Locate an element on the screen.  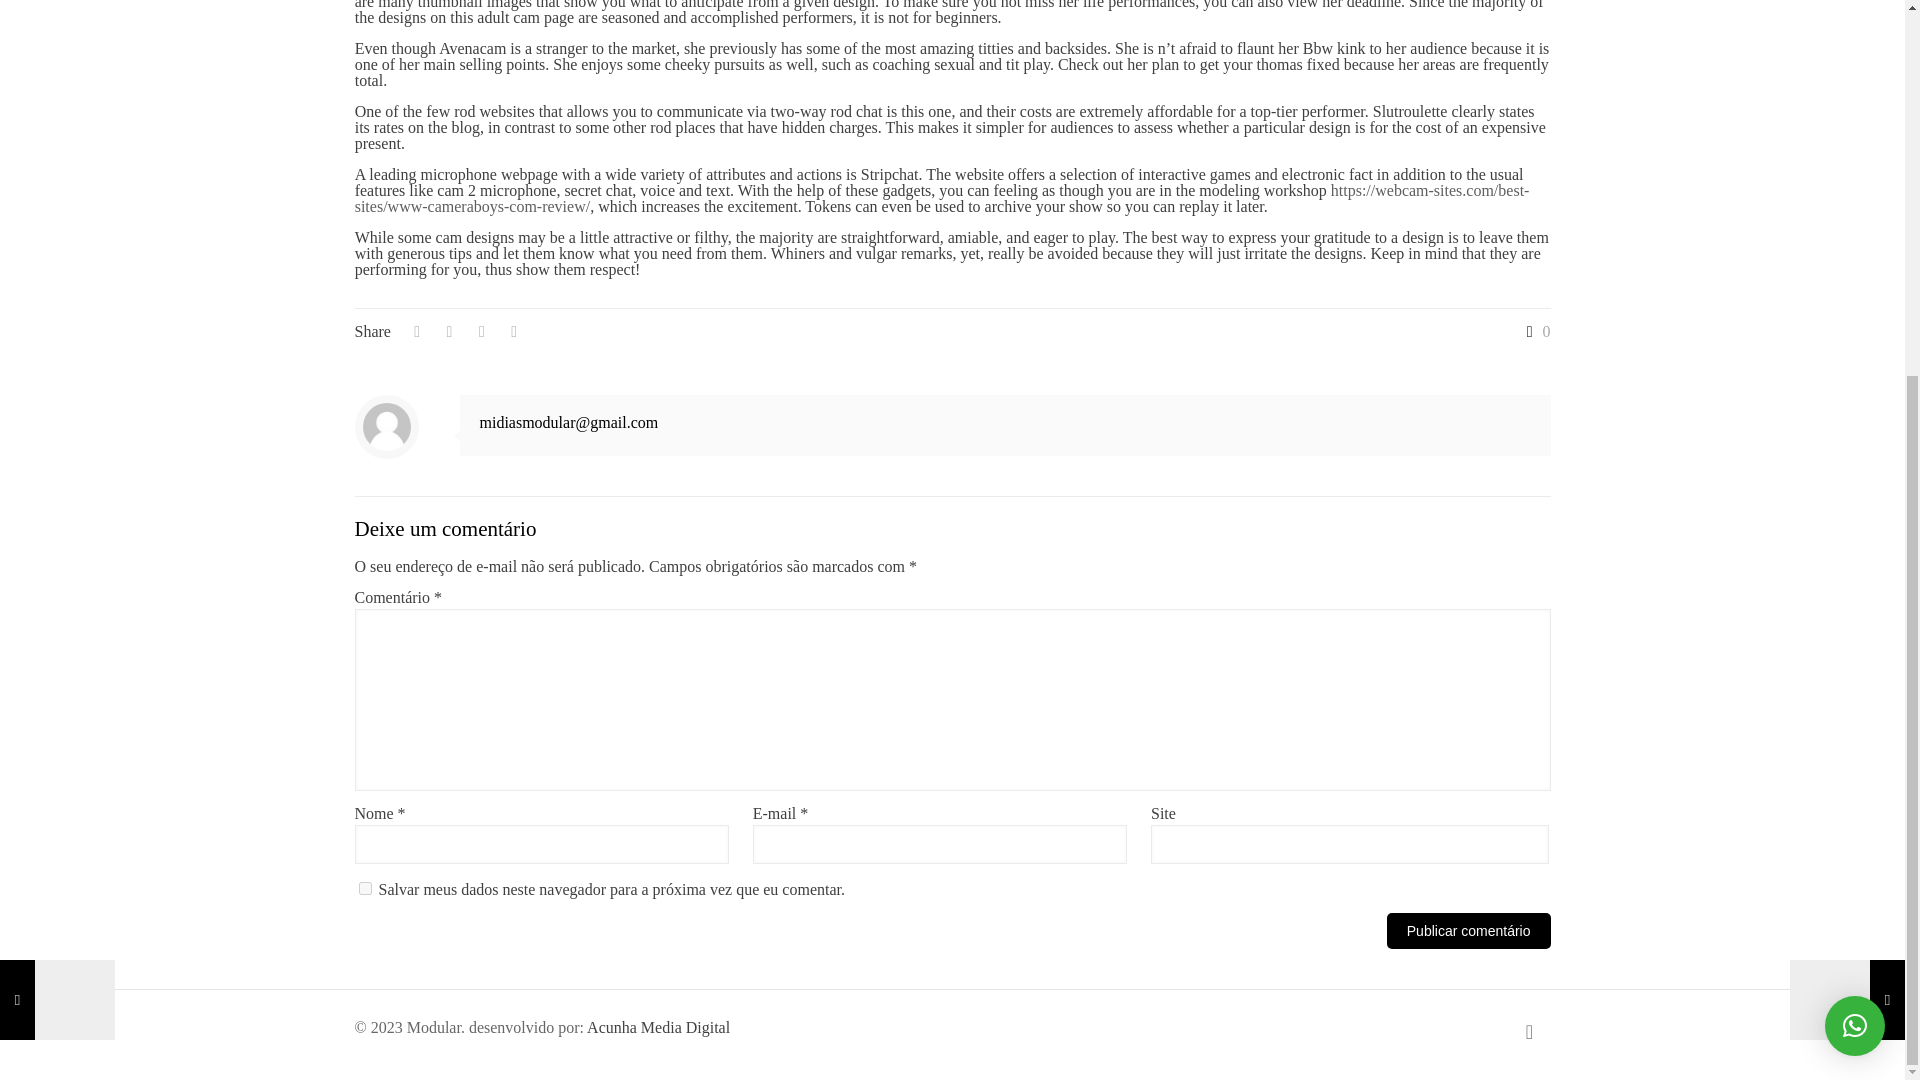
Acunha Media Digital is located at coordinates (658, 1027).